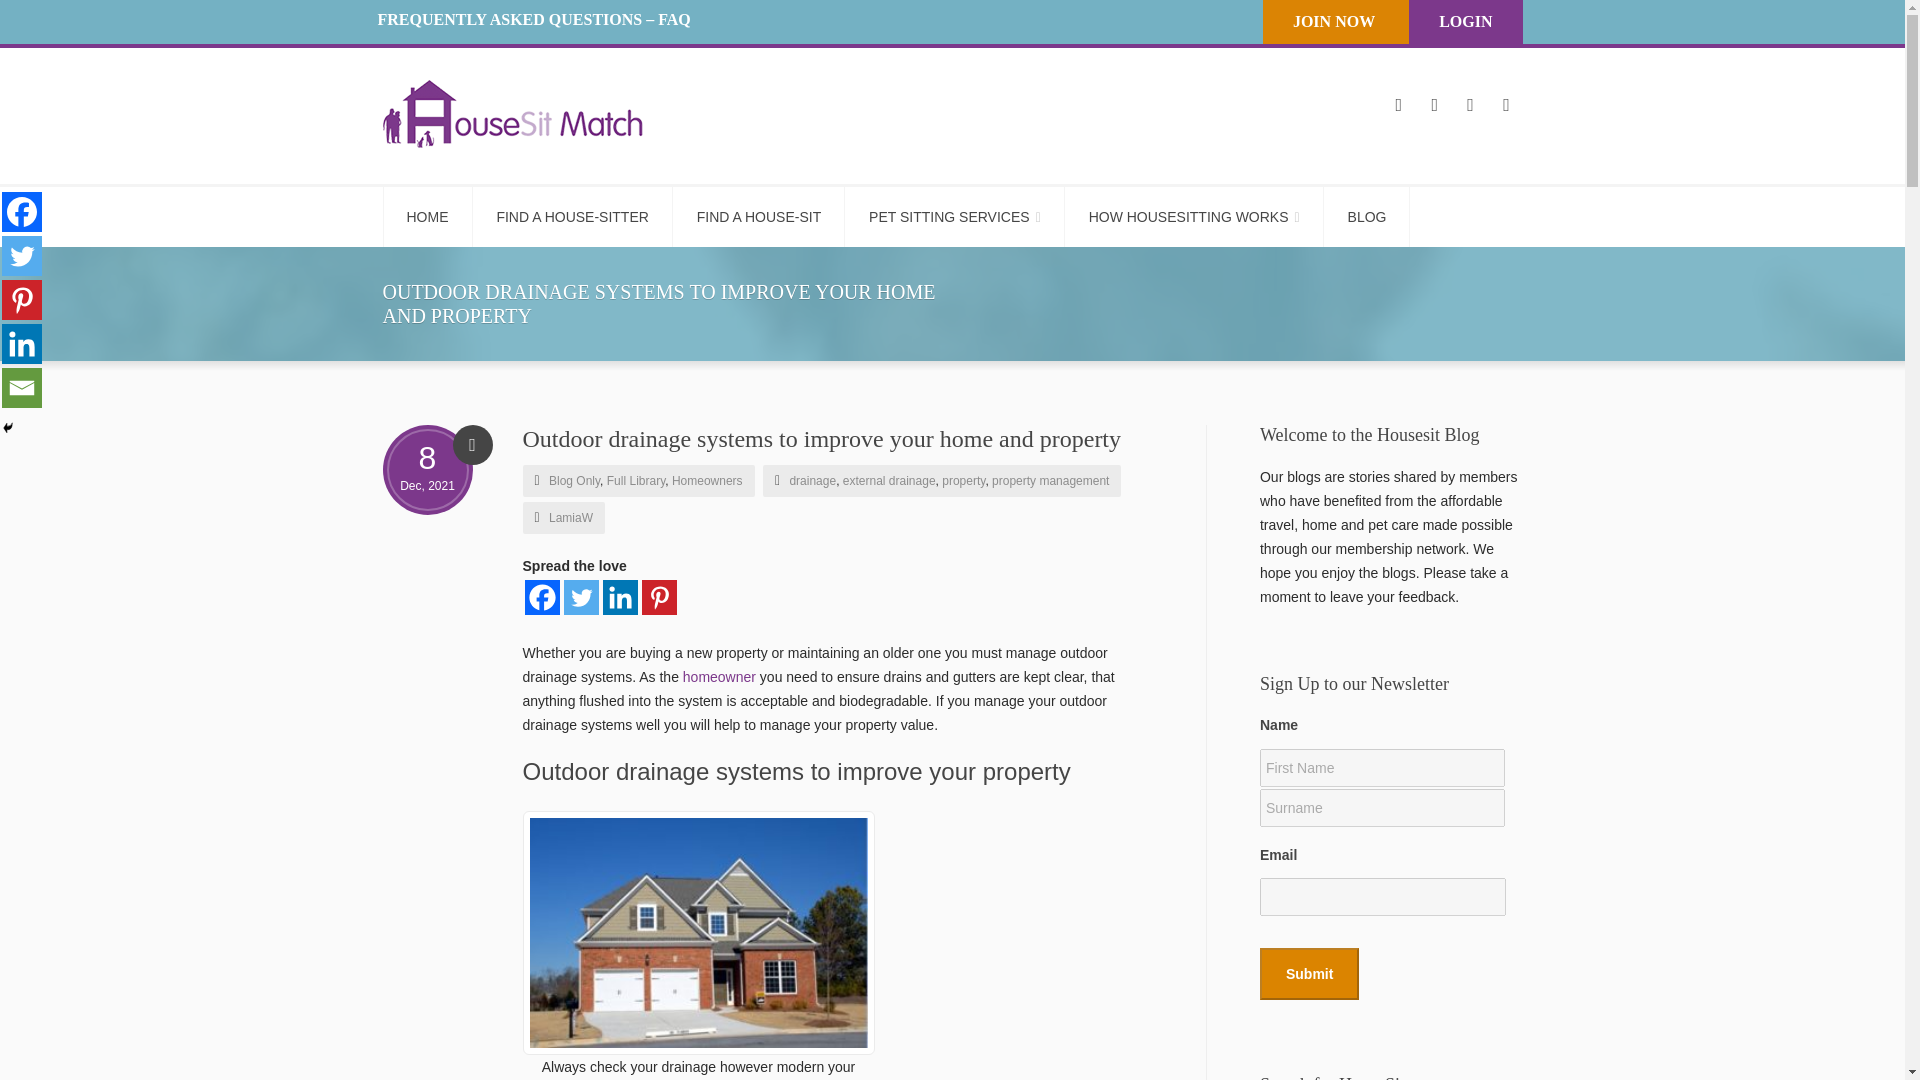 The image size is (1920, 1080). I want to click on drainage, so click(812, 481).